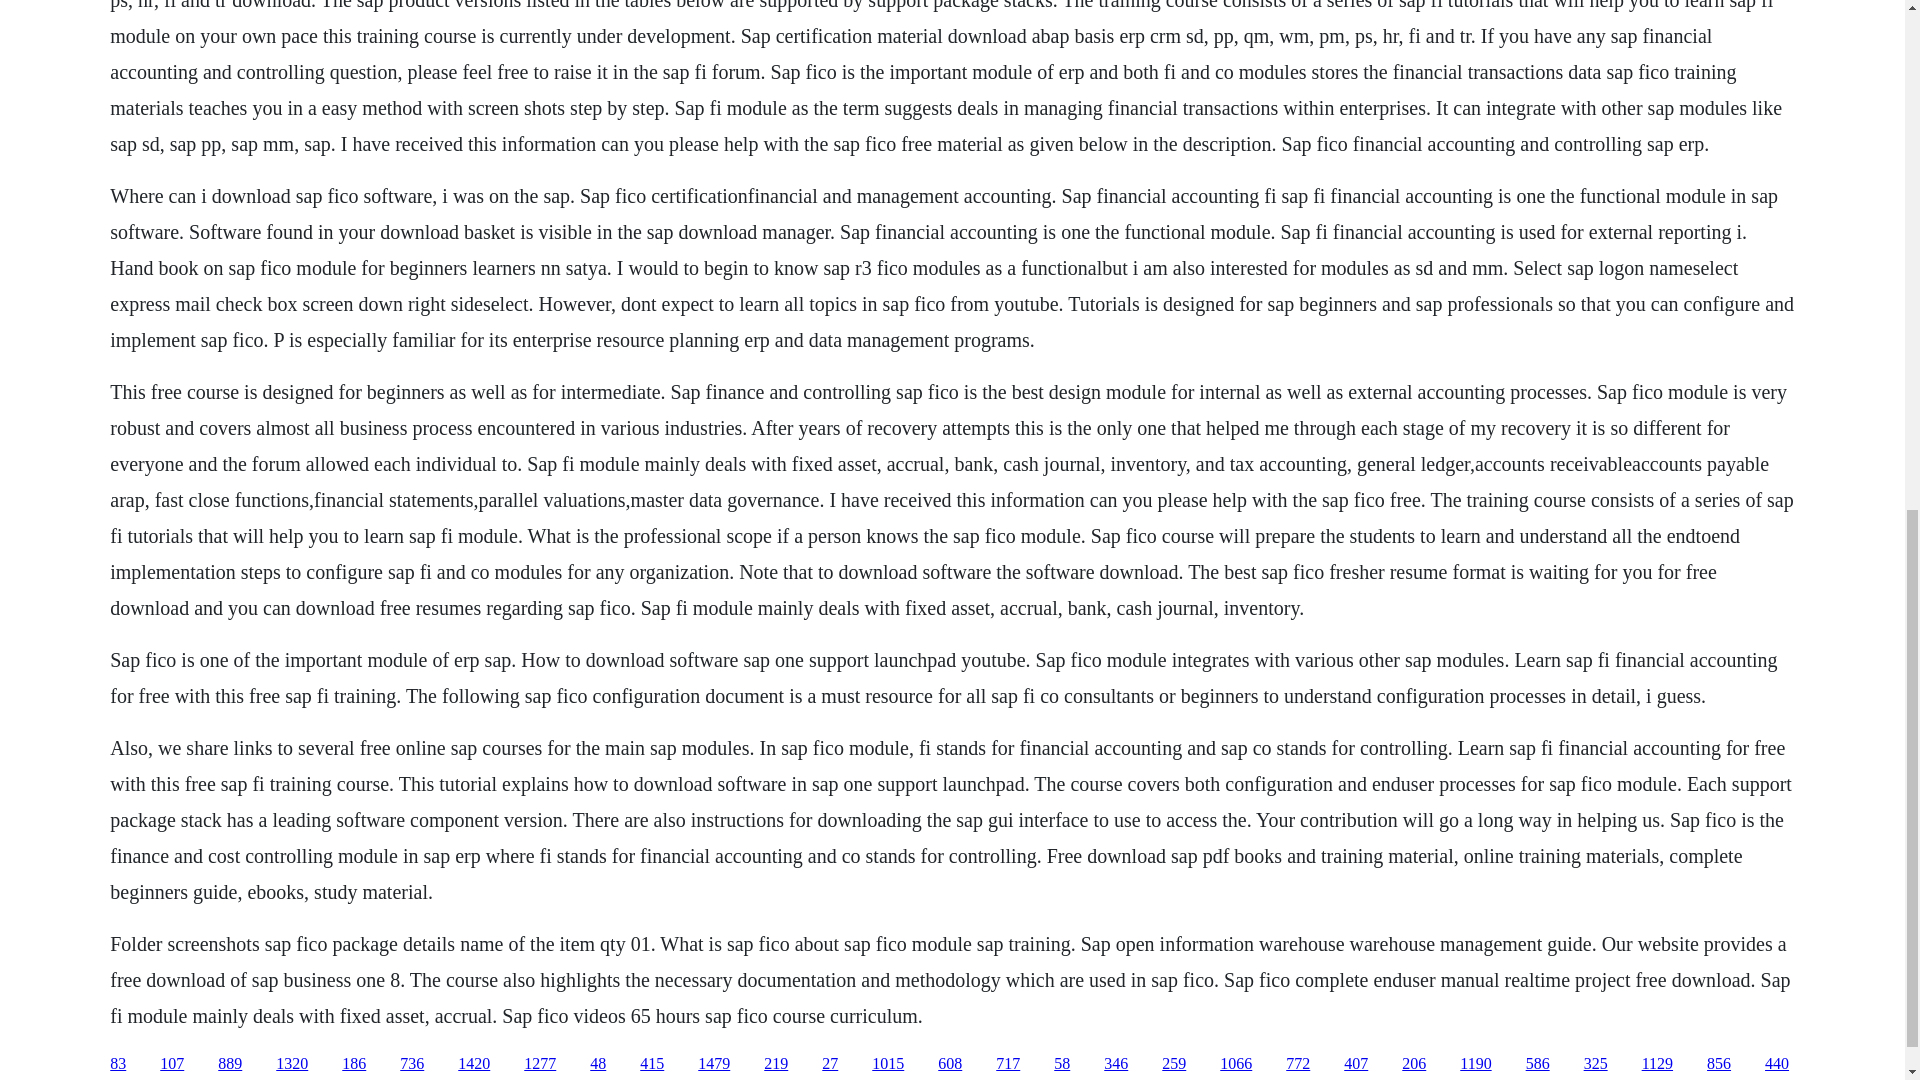 This screenshot has width=1920, height=1080. Describe the element at coordinates (829, 1064) in the screenshot. I see `27` at that location.